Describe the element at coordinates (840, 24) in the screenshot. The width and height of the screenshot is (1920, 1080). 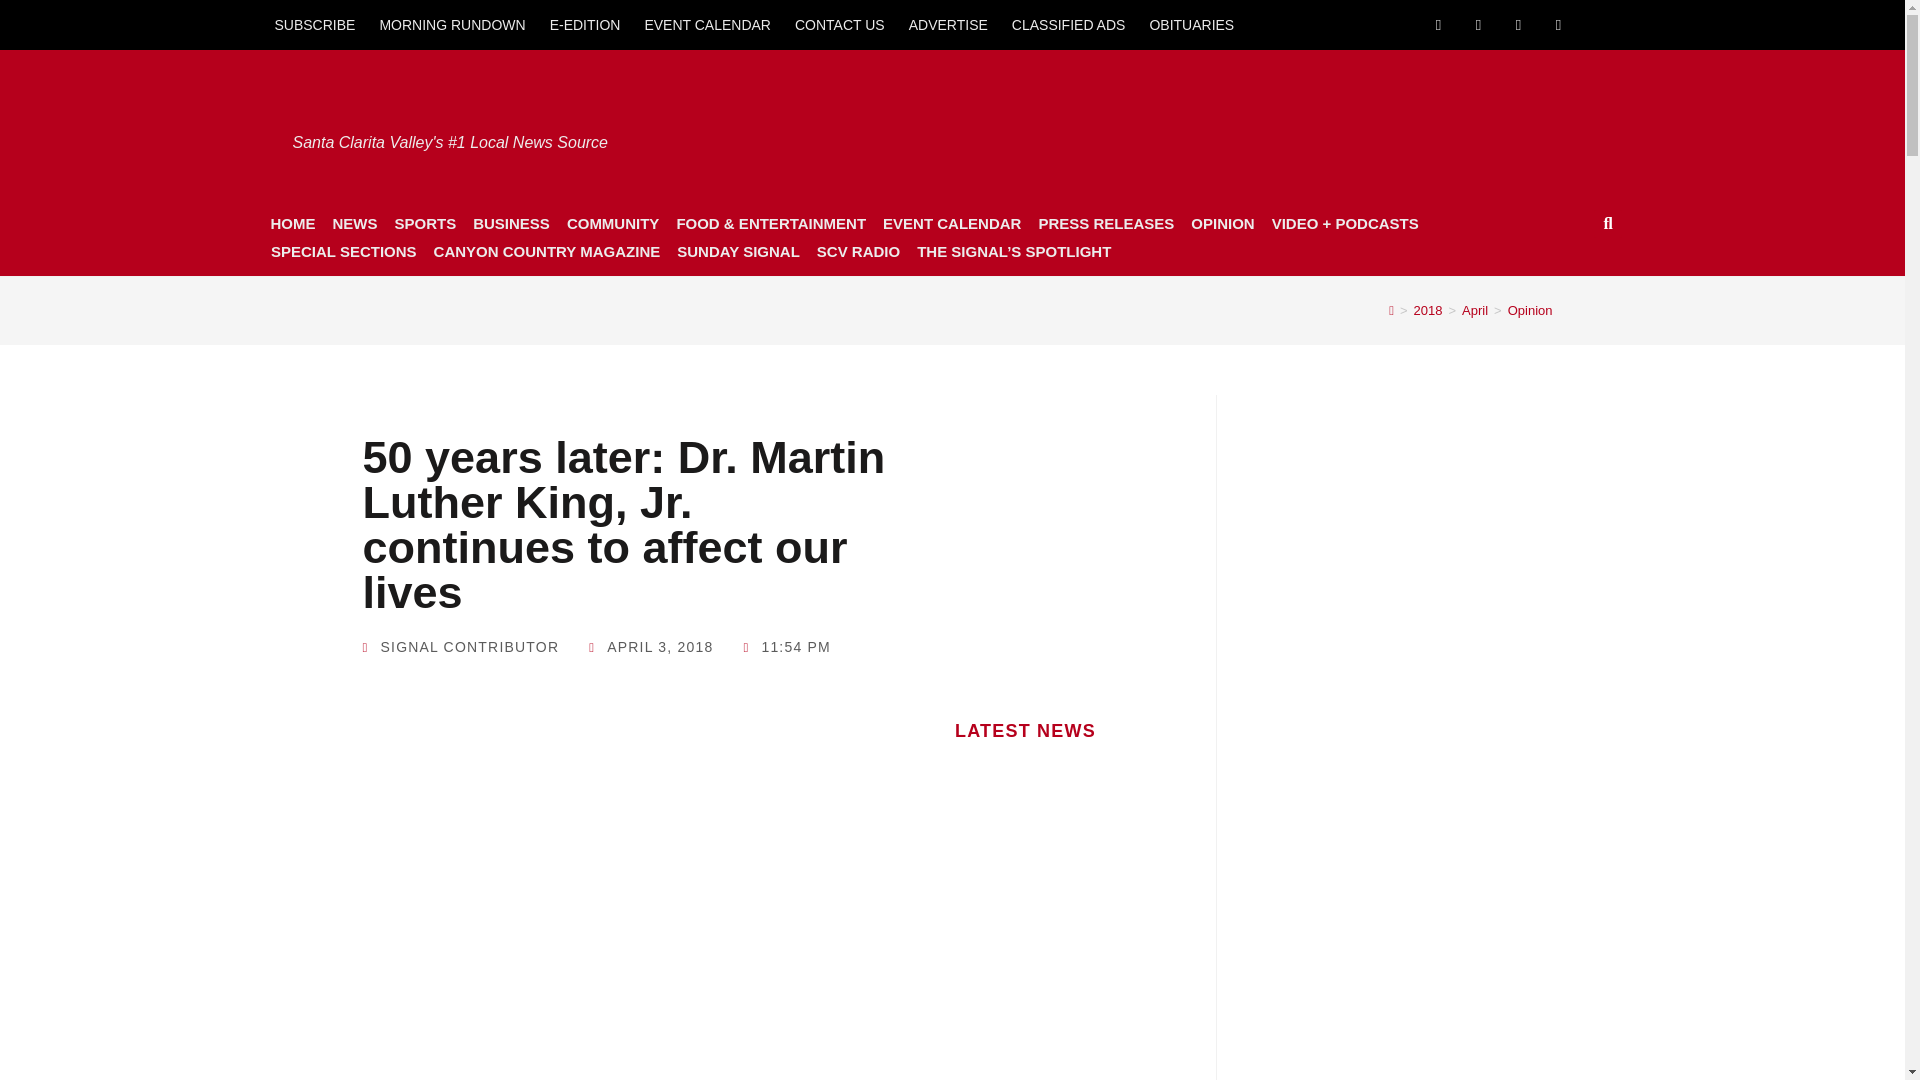
I see `CONTACT US` at that location.